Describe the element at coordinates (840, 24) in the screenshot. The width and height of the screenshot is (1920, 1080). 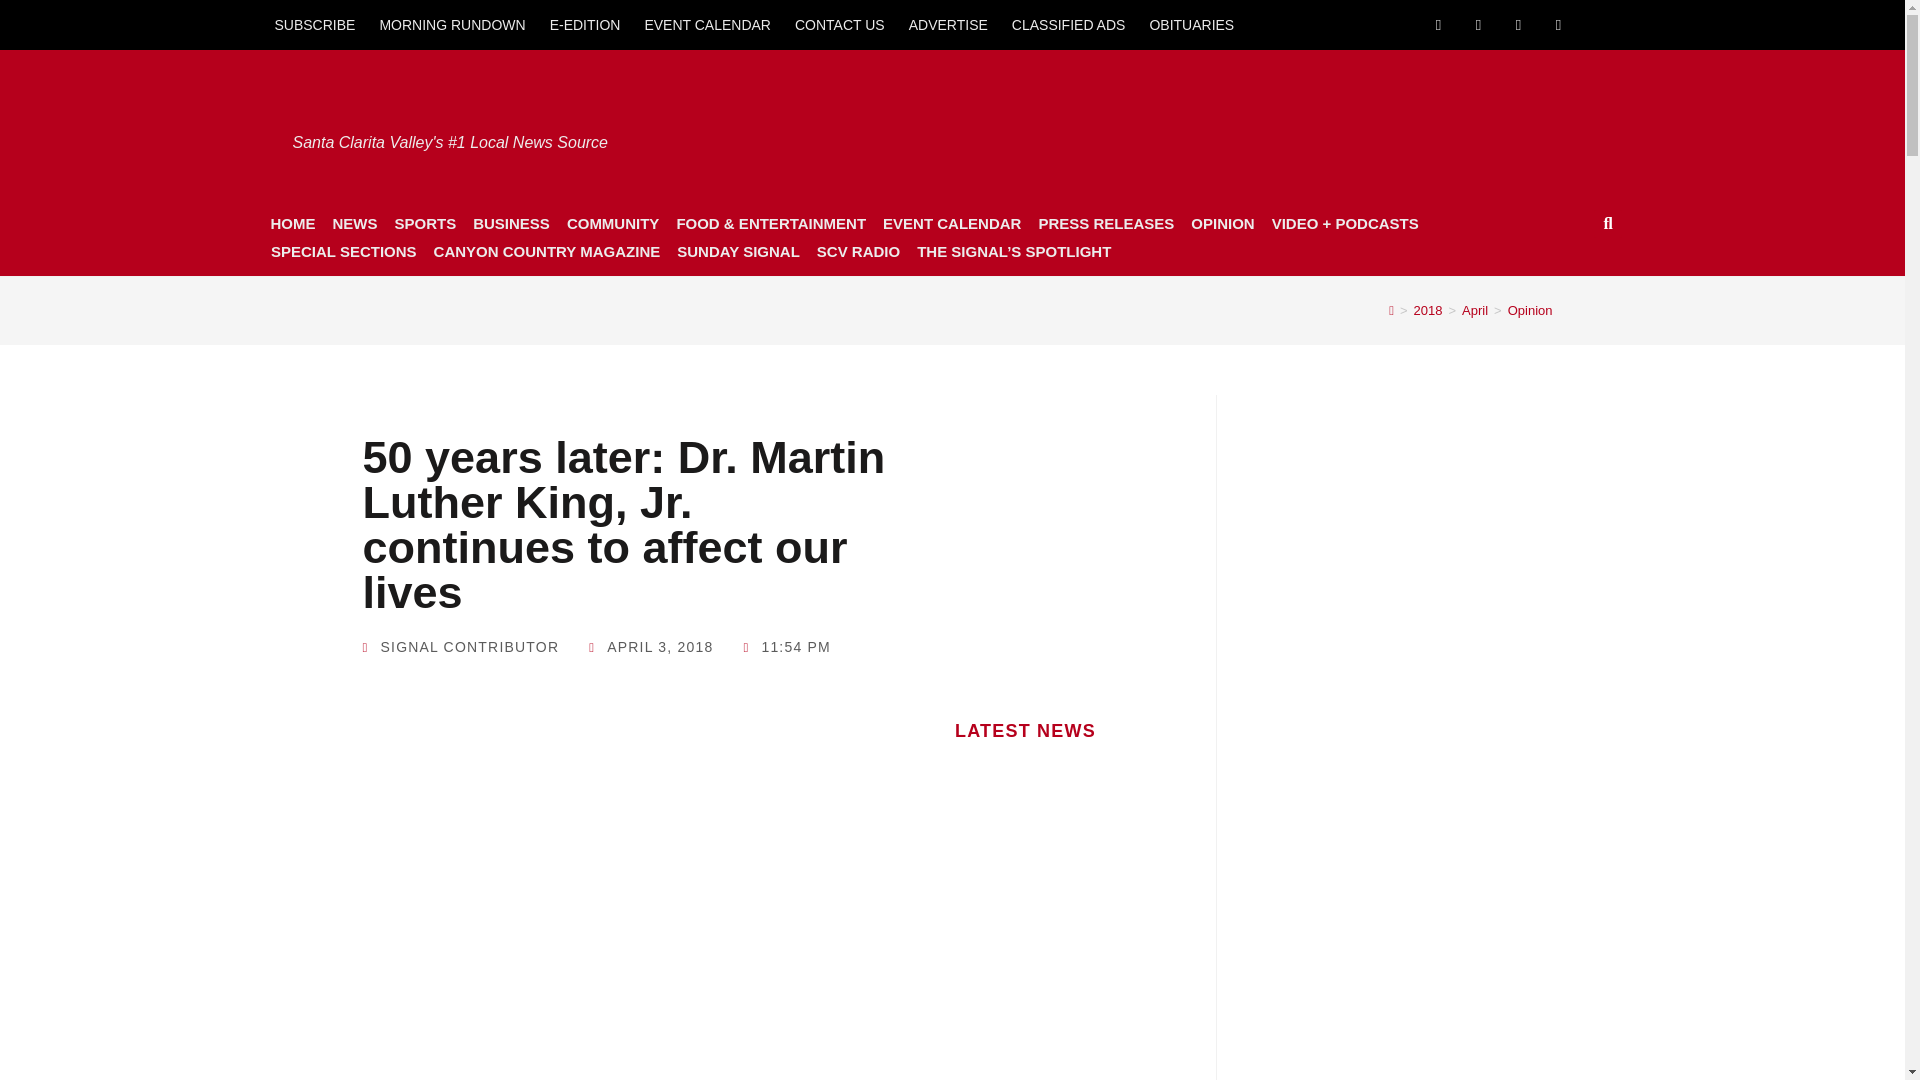
I see `CONTACT US` at that location.